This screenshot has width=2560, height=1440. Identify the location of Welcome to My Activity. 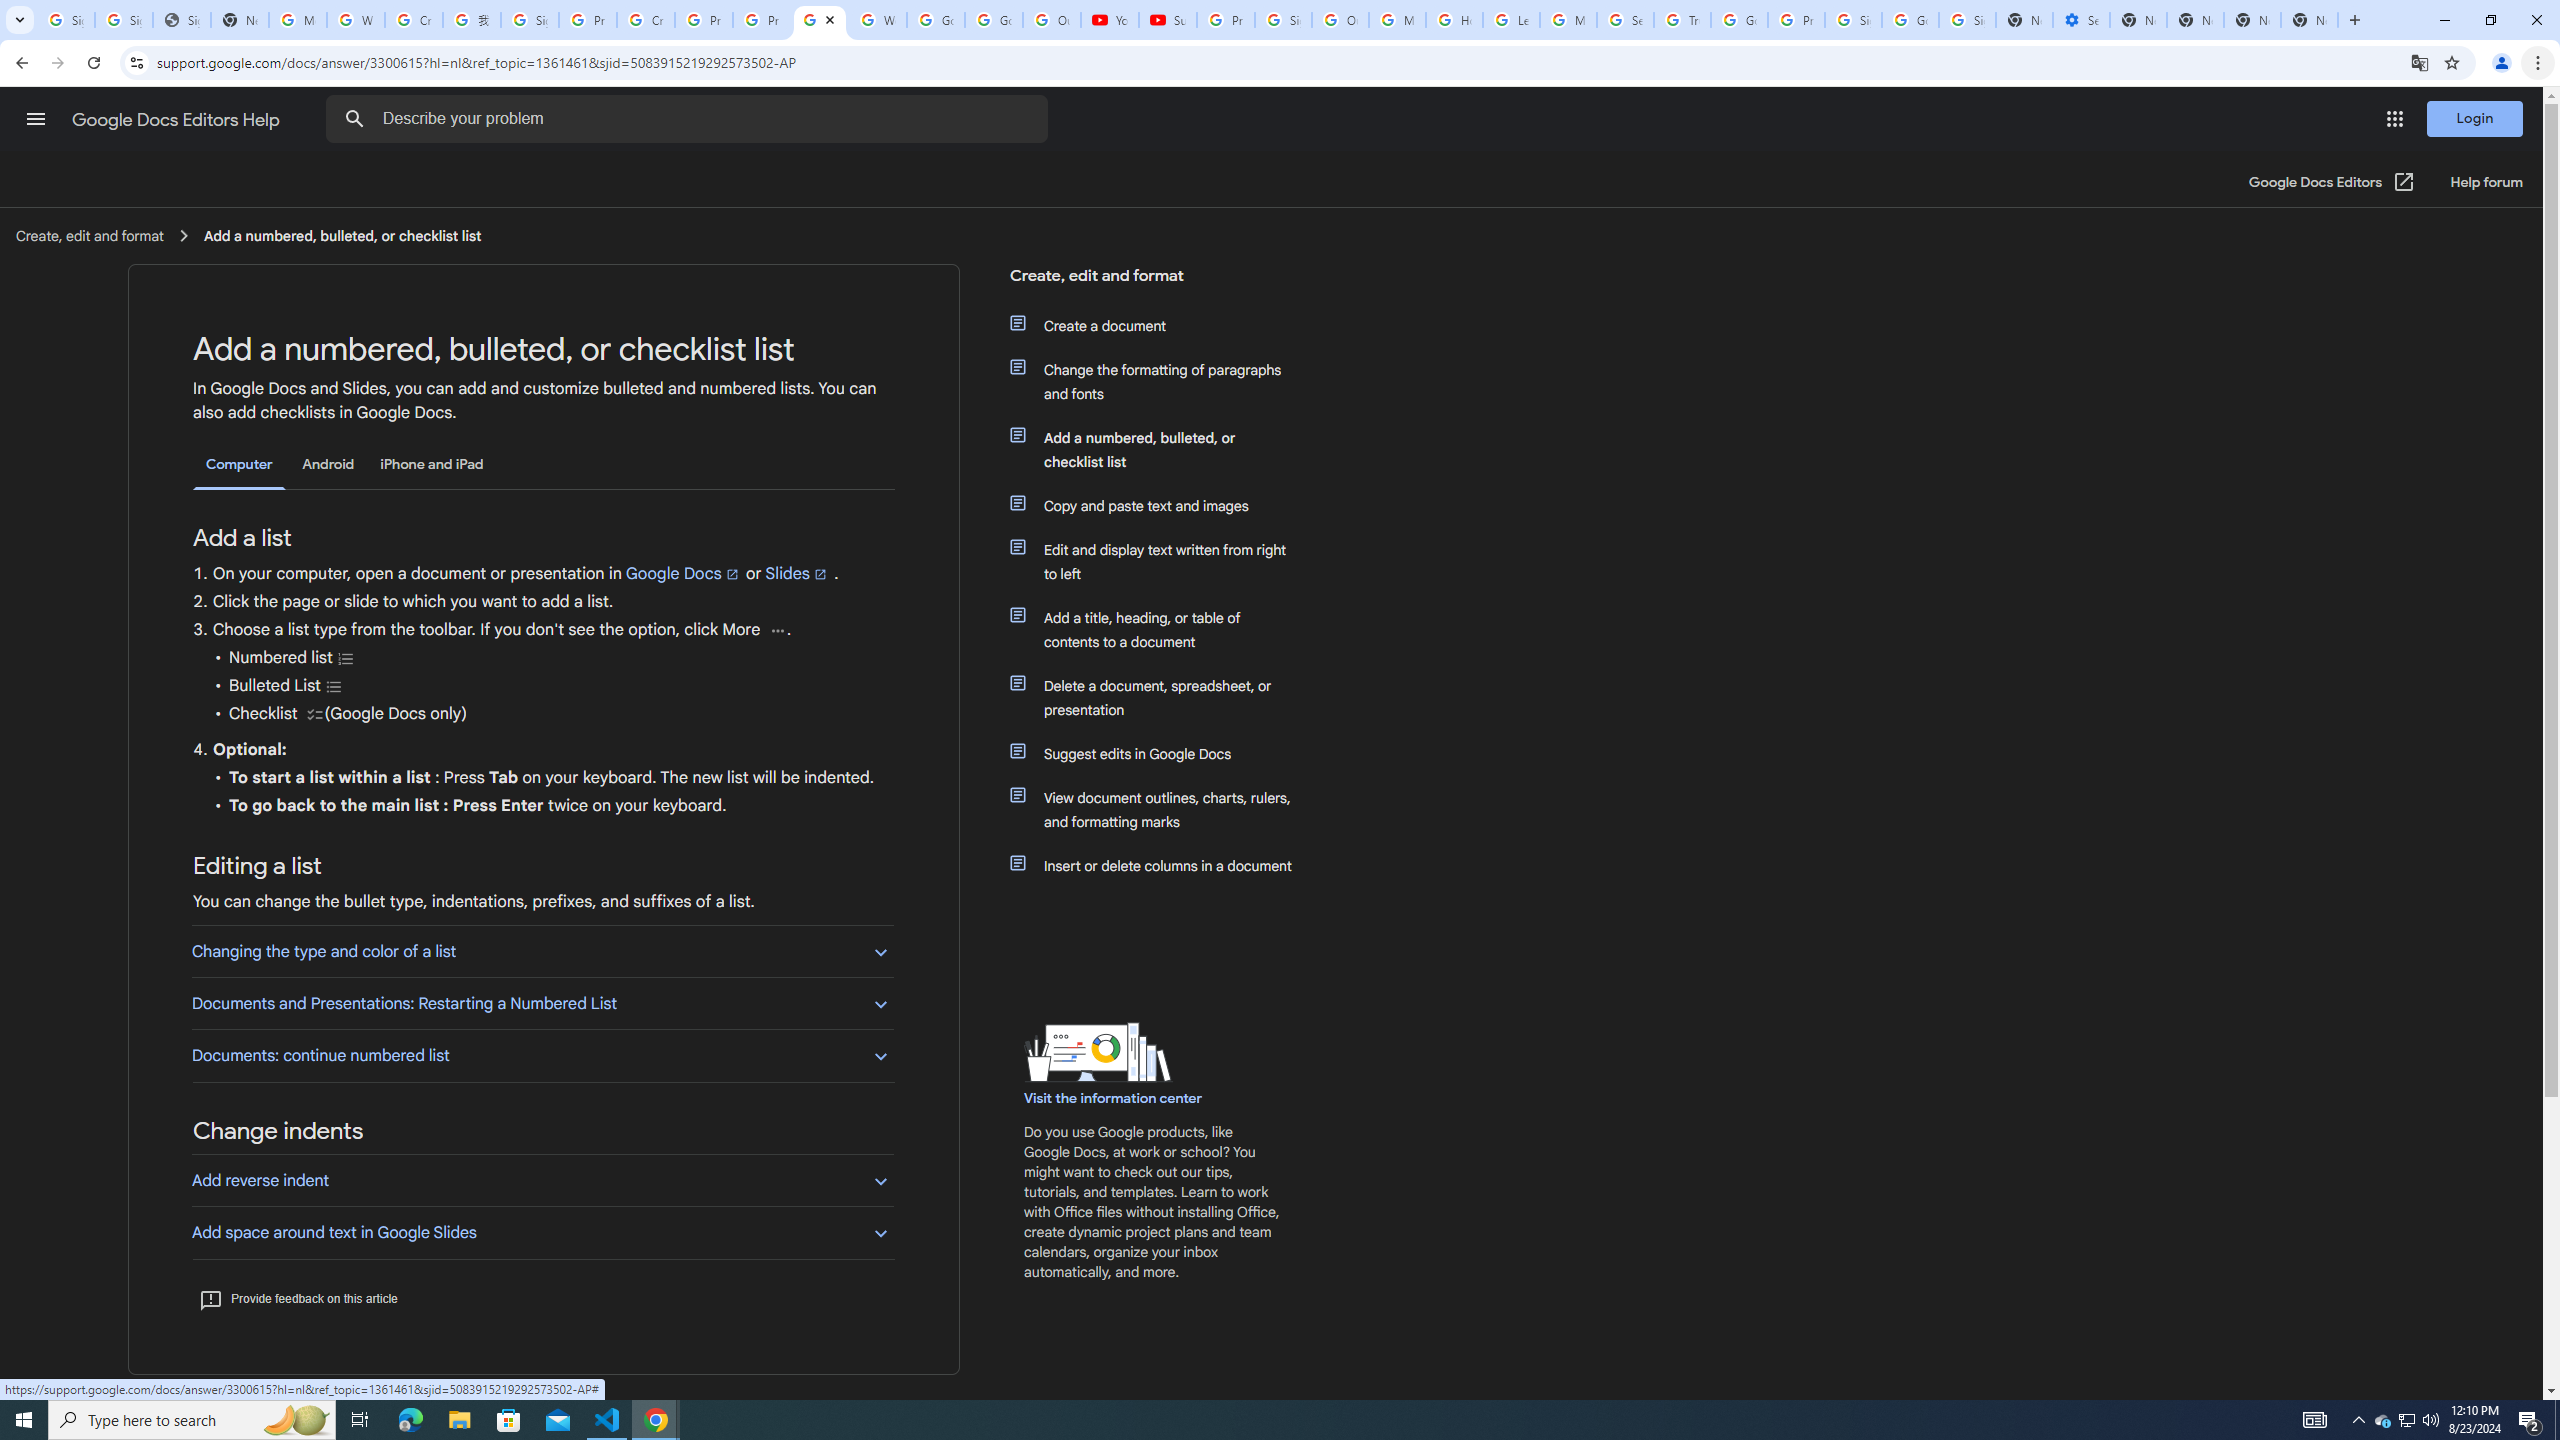
(878, 20).